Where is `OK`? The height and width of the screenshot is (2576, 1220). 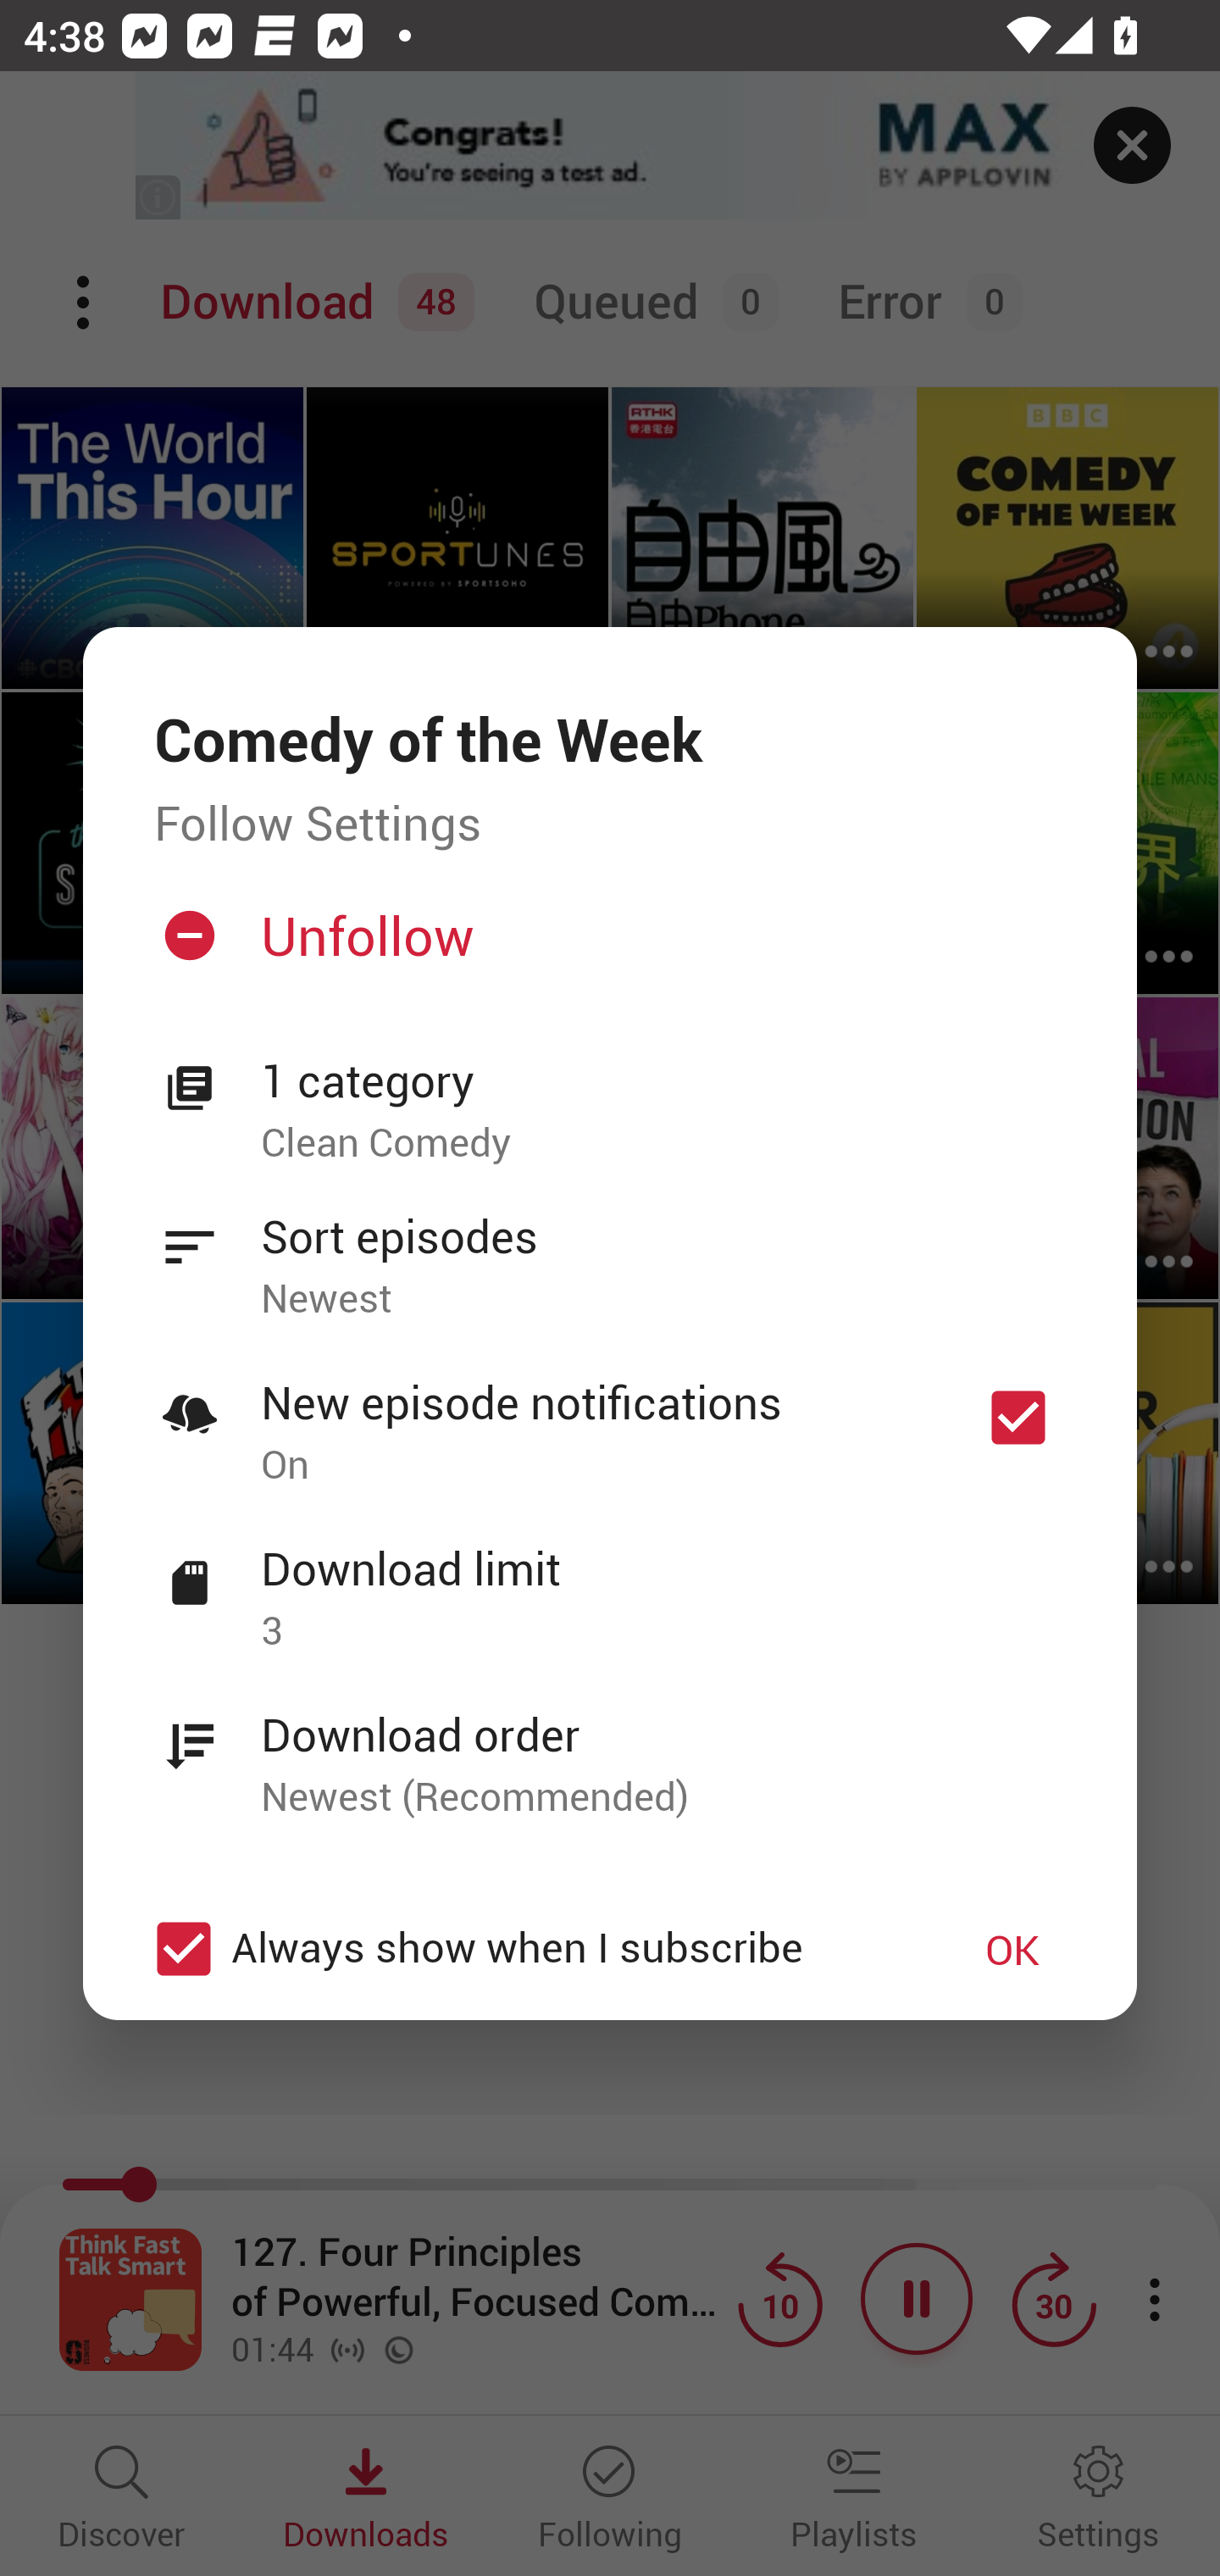
OK is located at coordinates (1012, 1949).